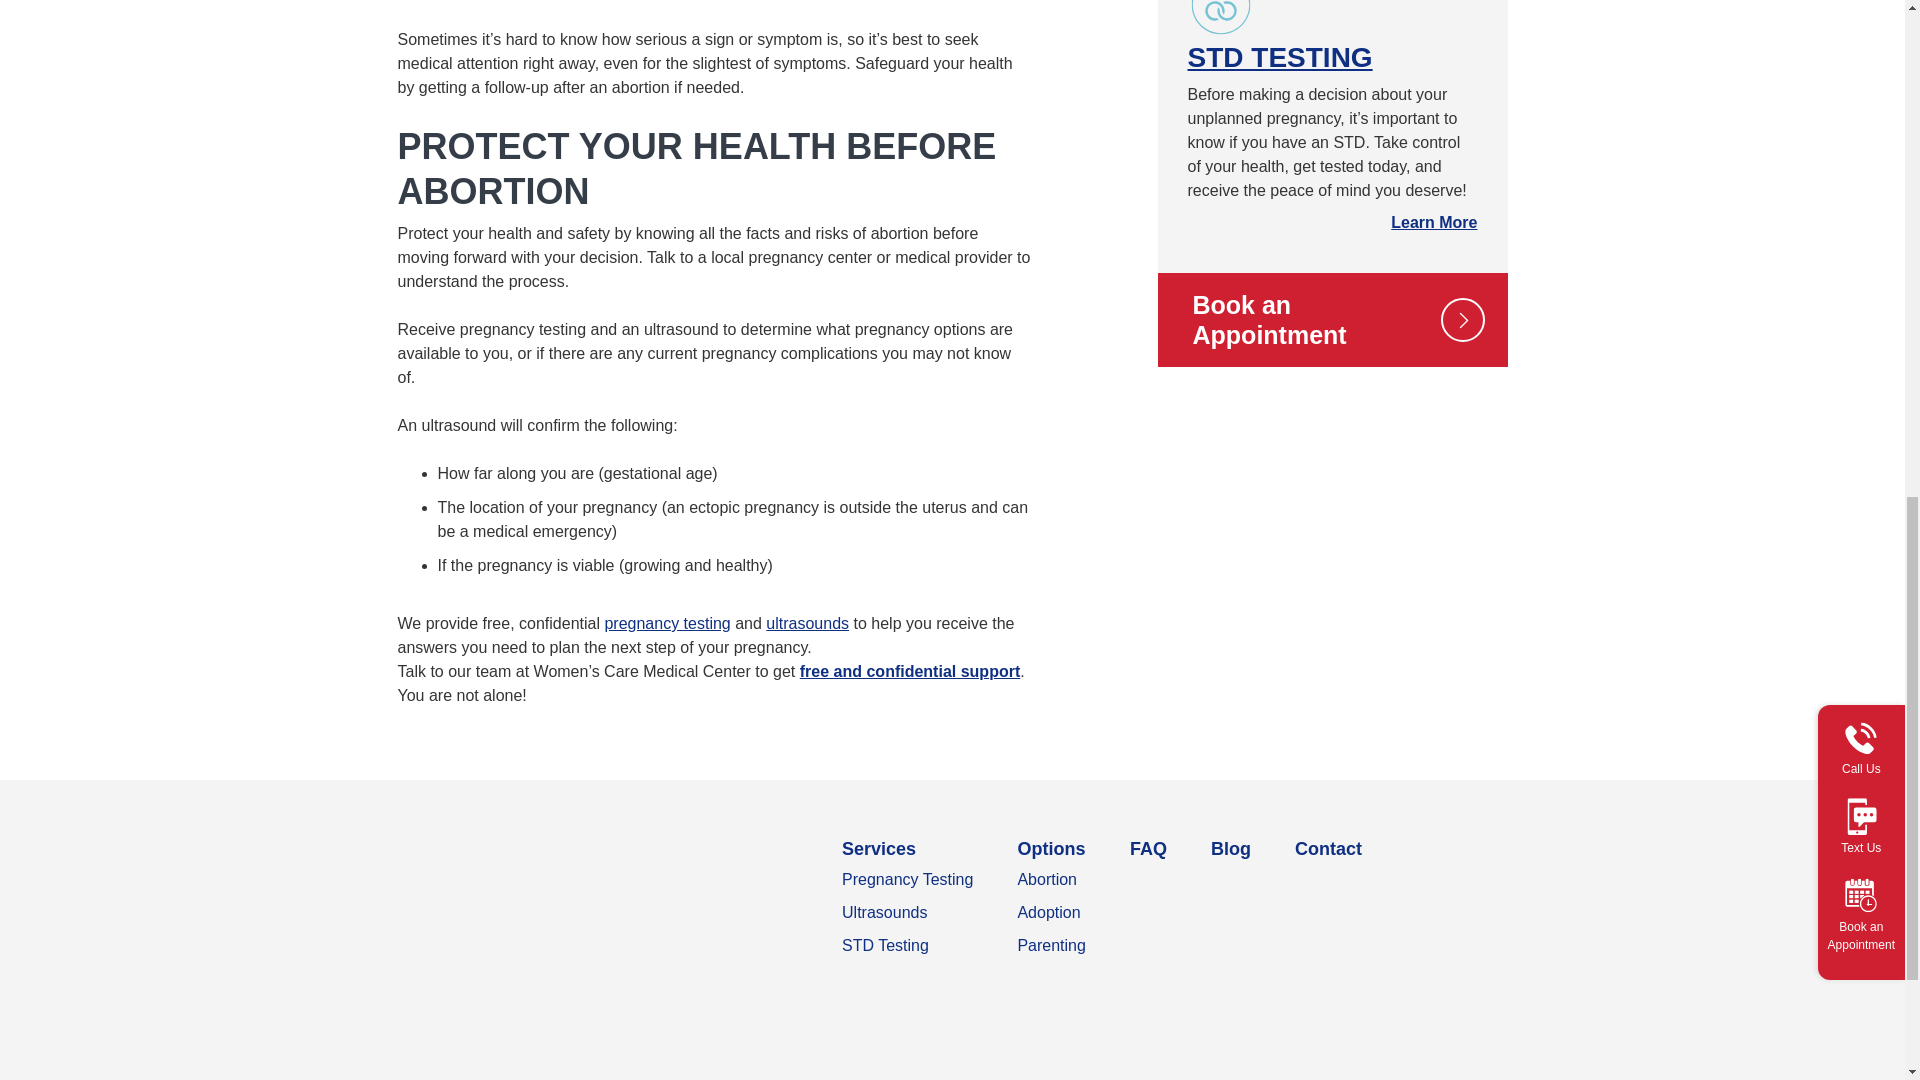  I want to click on ultrasounds, so click(807, 622).